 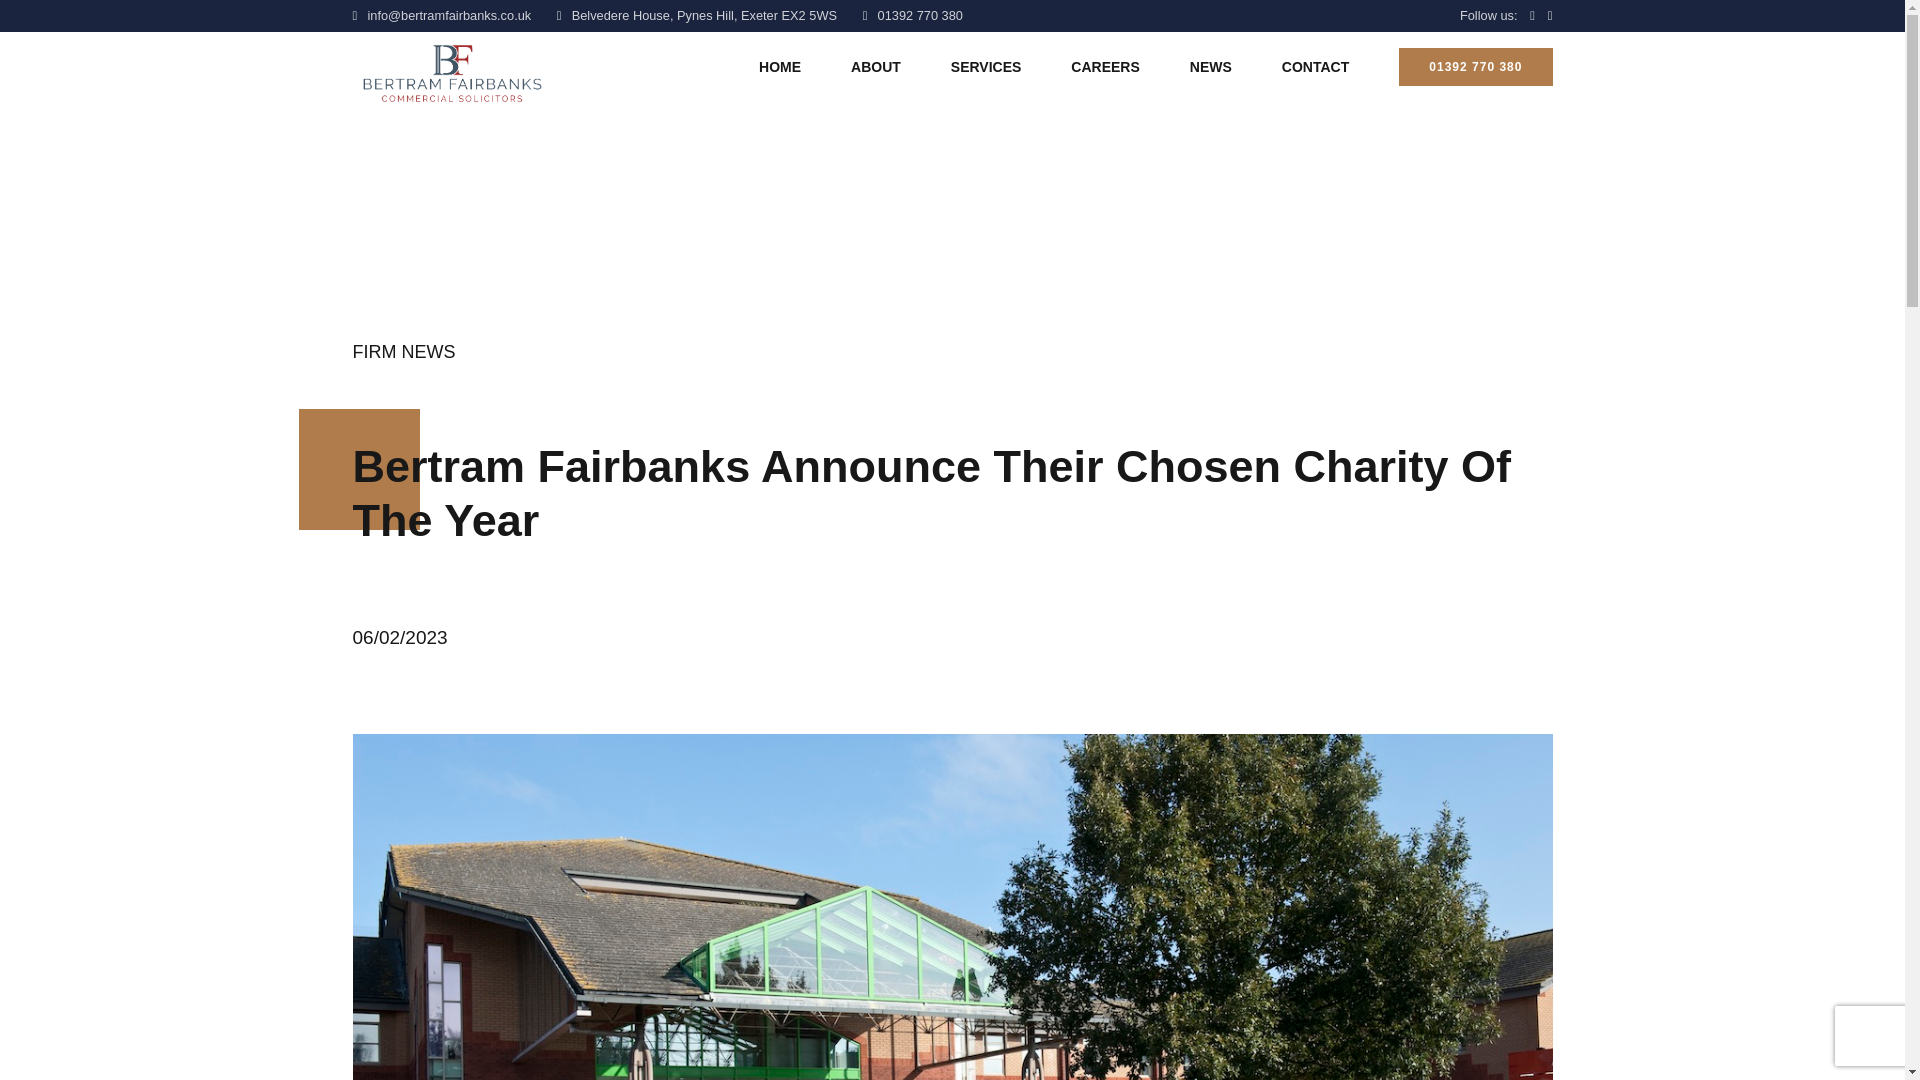 What do you see at coordinates (1104, 66) in the screenshot?
I see `CAREERS` at bounding box center [1104, 66].